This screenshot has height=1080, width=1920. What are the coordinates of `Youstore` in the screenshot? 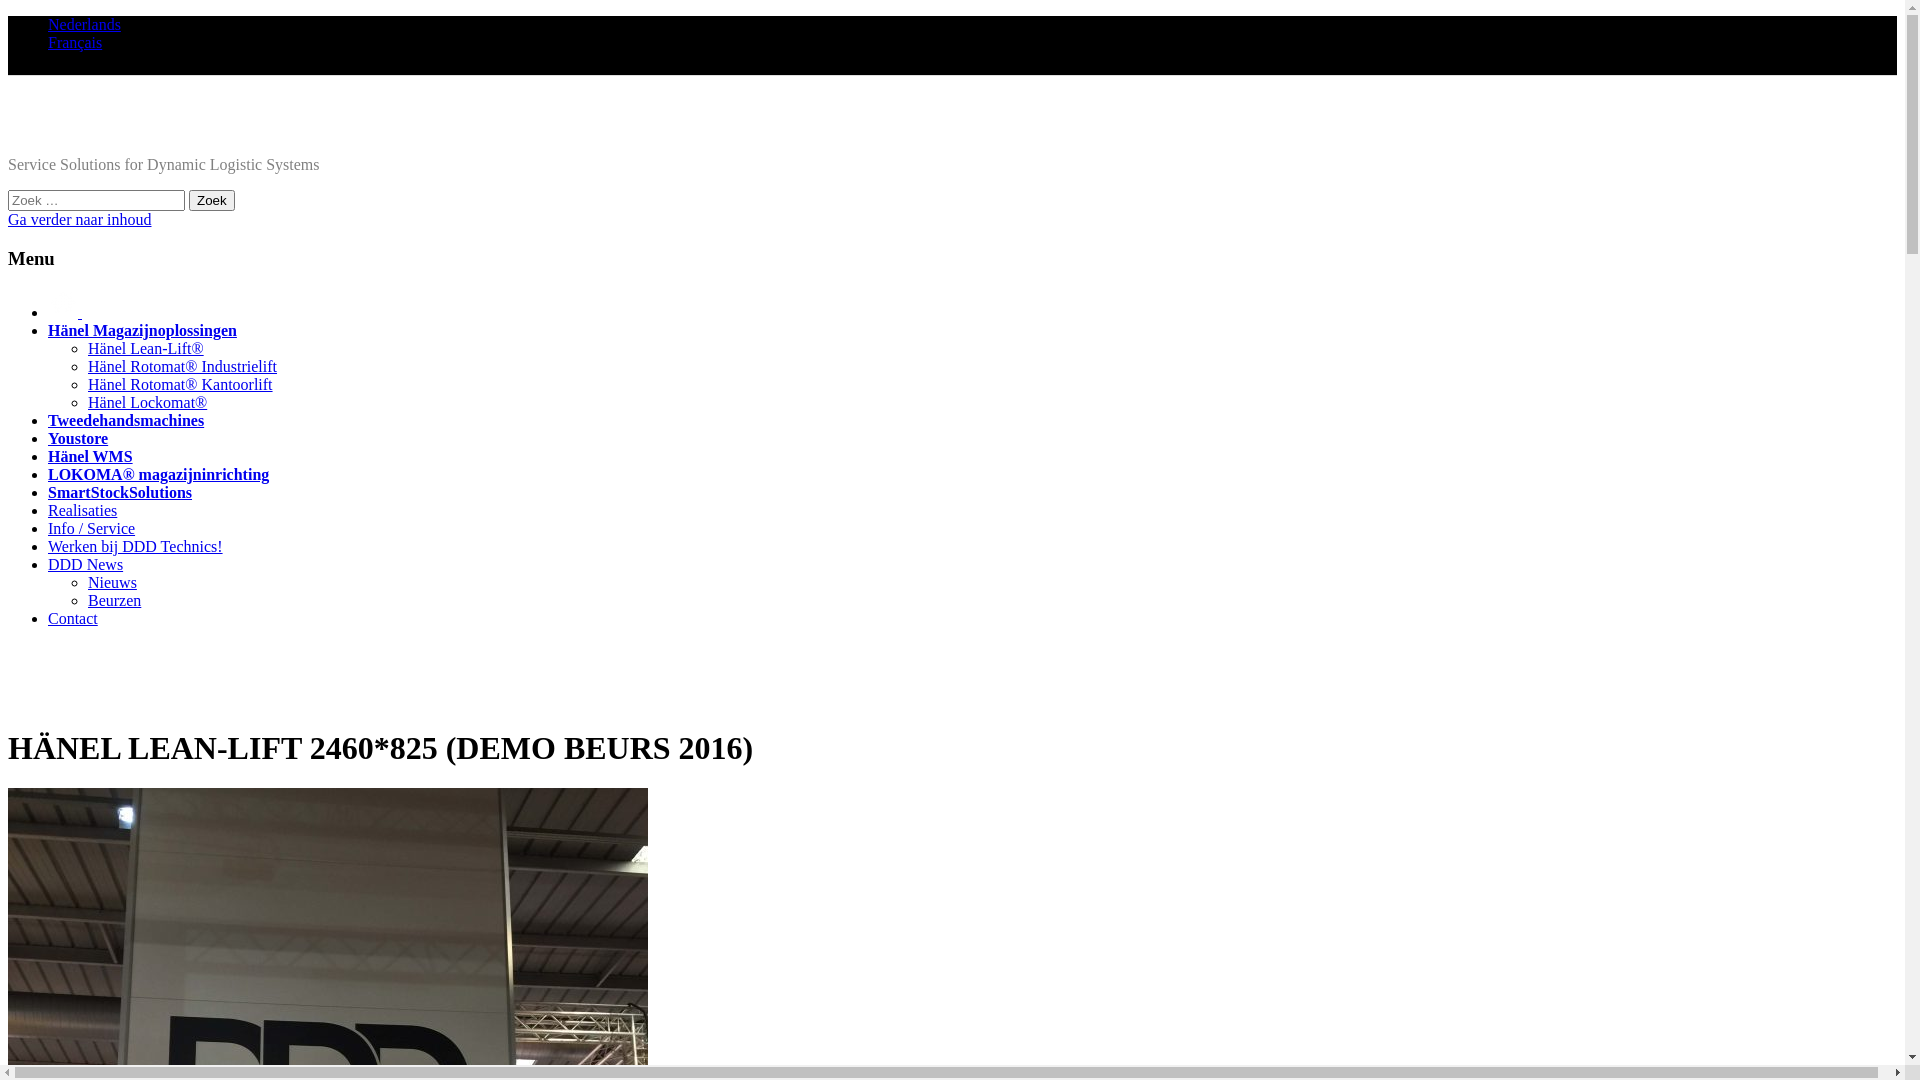 It's located at (78, 438).